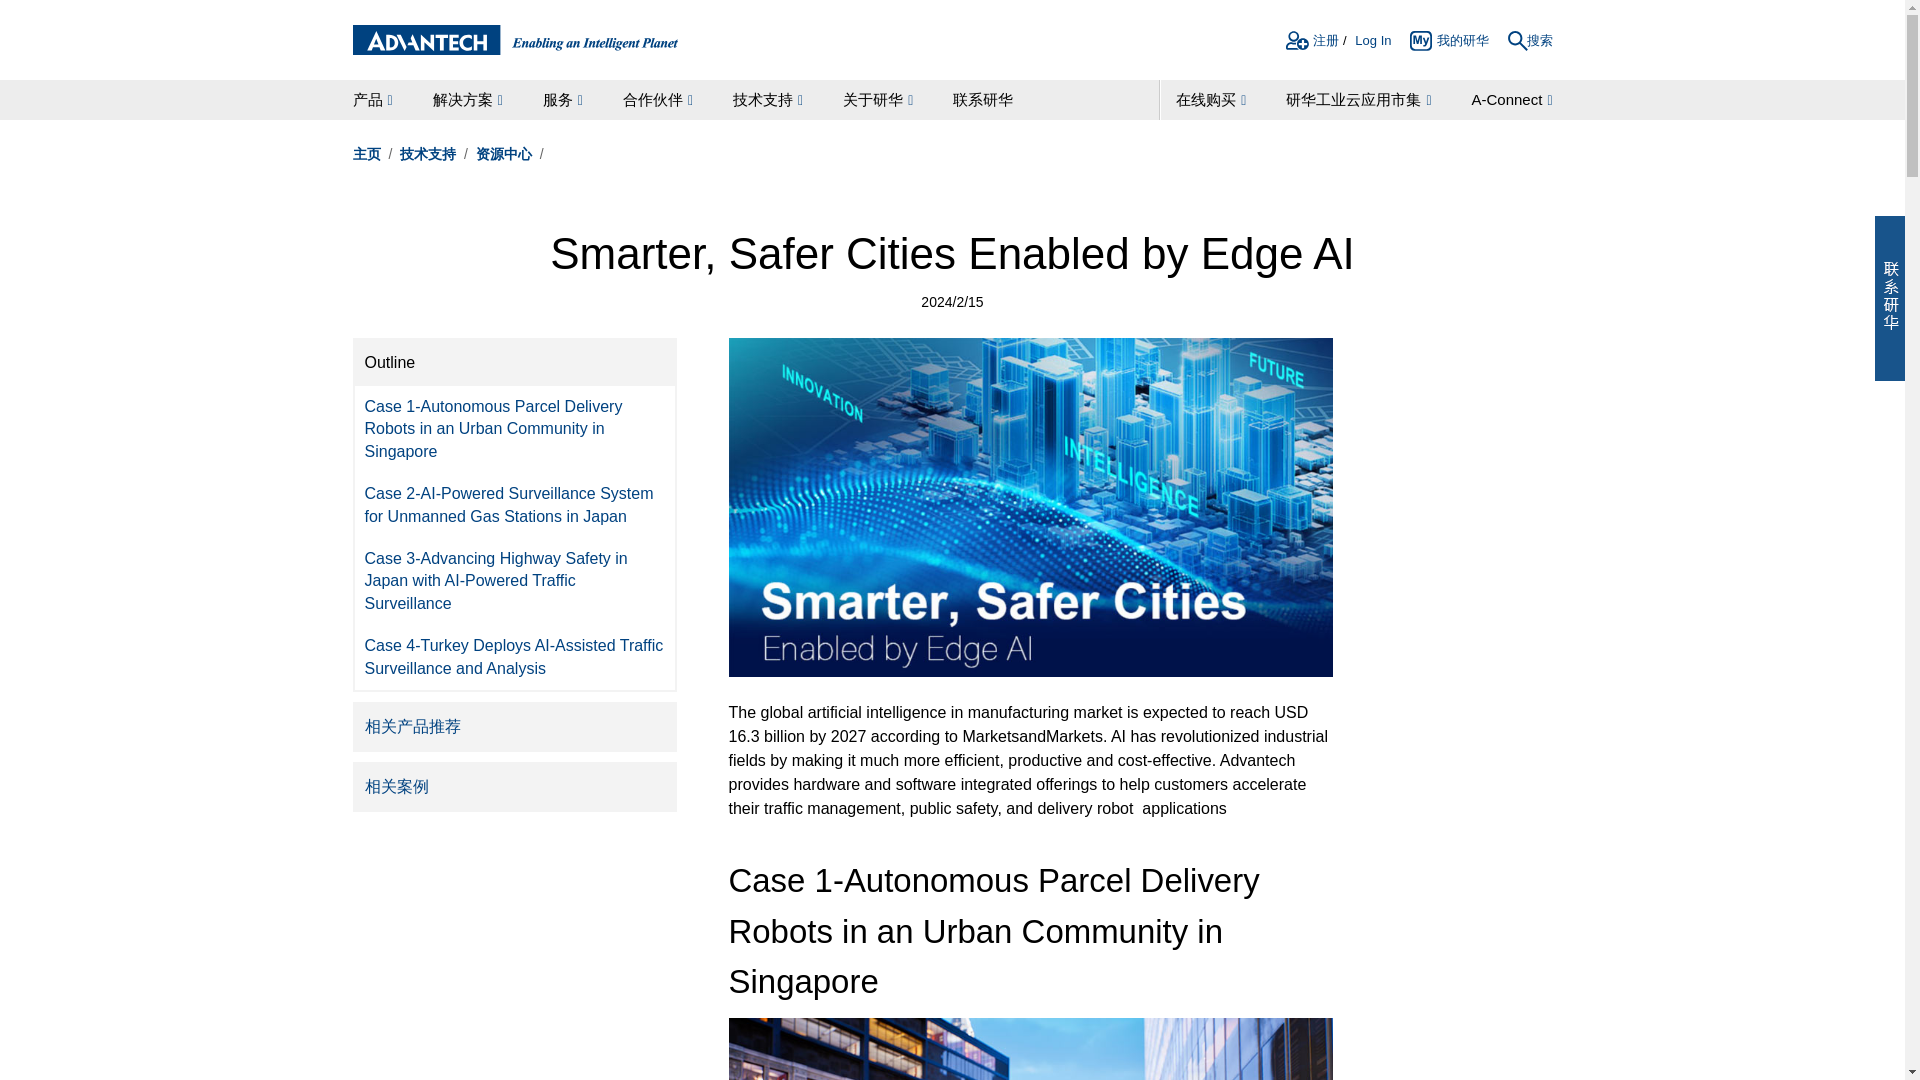 Image resolution: width=1920 pixels, height=1080 pixels. Describe the element at coordinates (514, 40) in the screenshot. I see `Advantech Homepage` at that location.